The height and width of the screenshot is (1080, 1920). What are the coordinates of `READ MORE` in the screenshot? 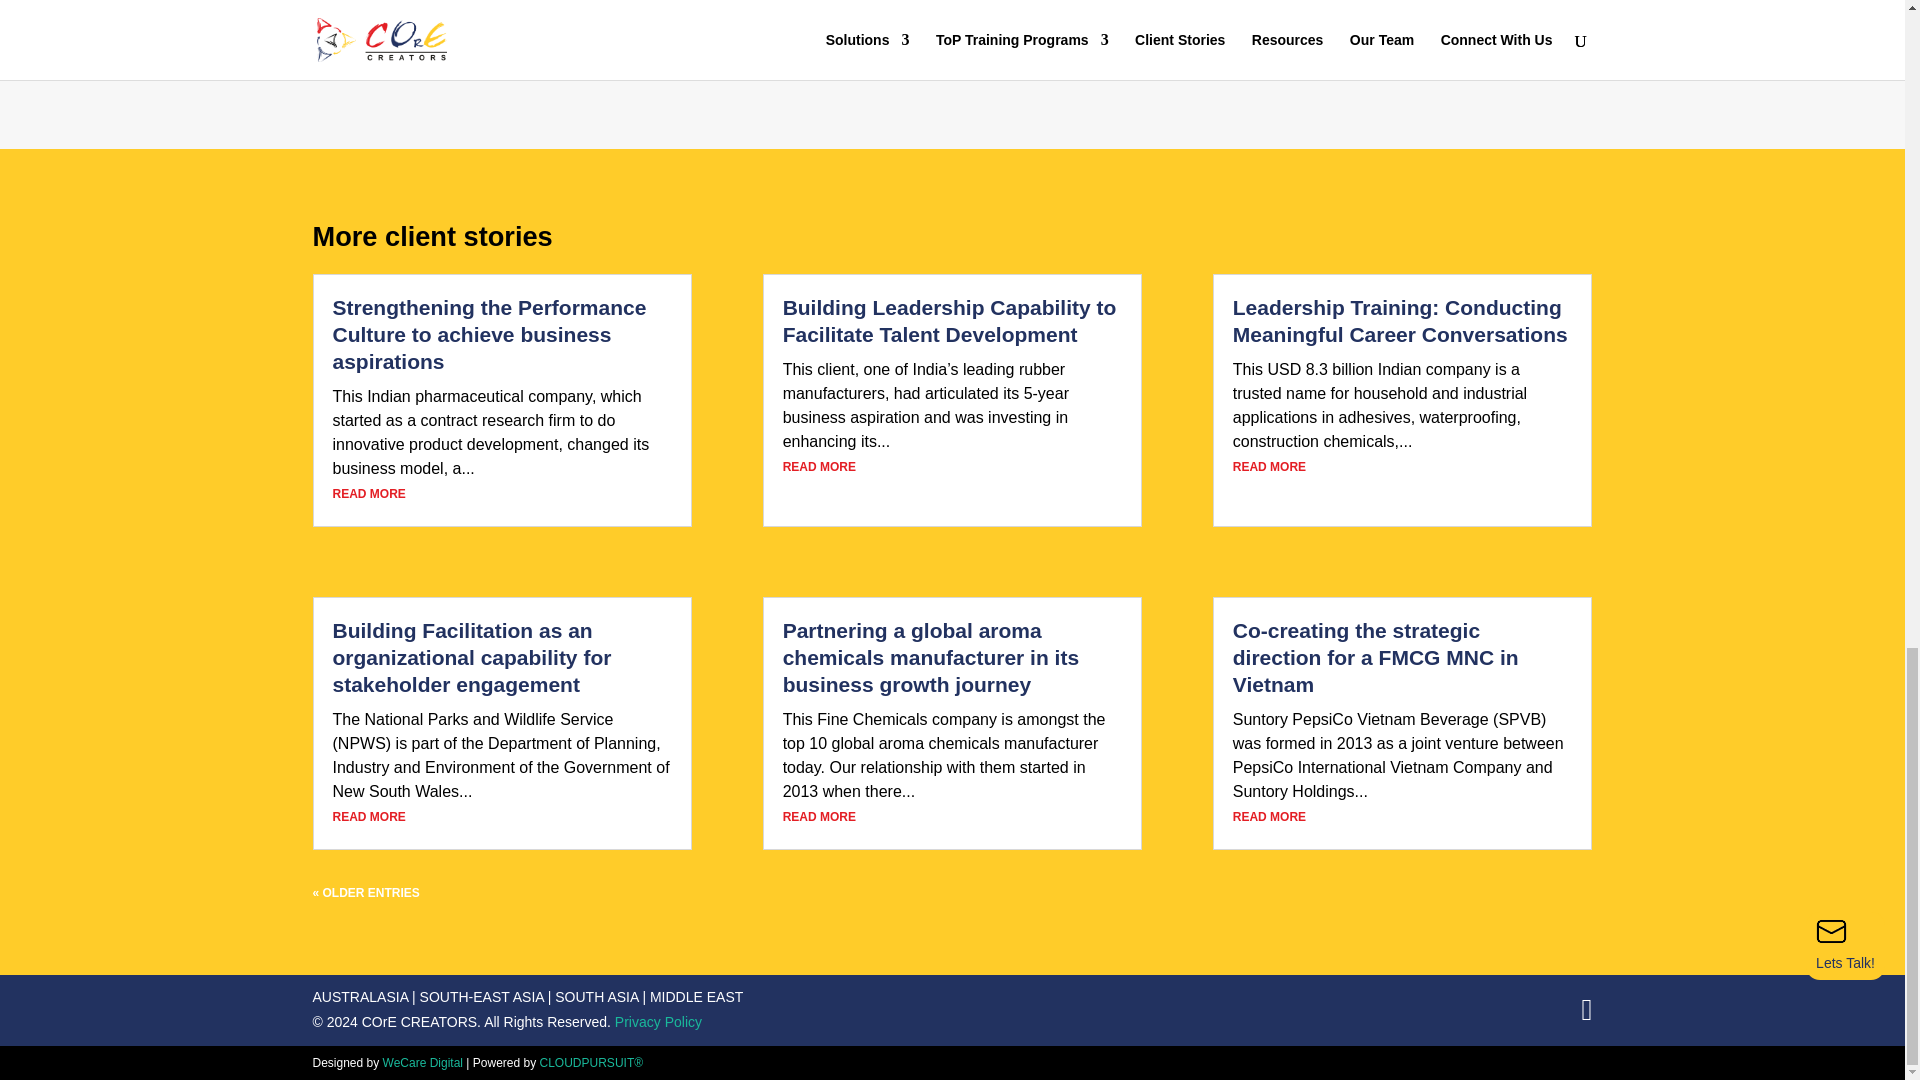 It's located at (820, 467).